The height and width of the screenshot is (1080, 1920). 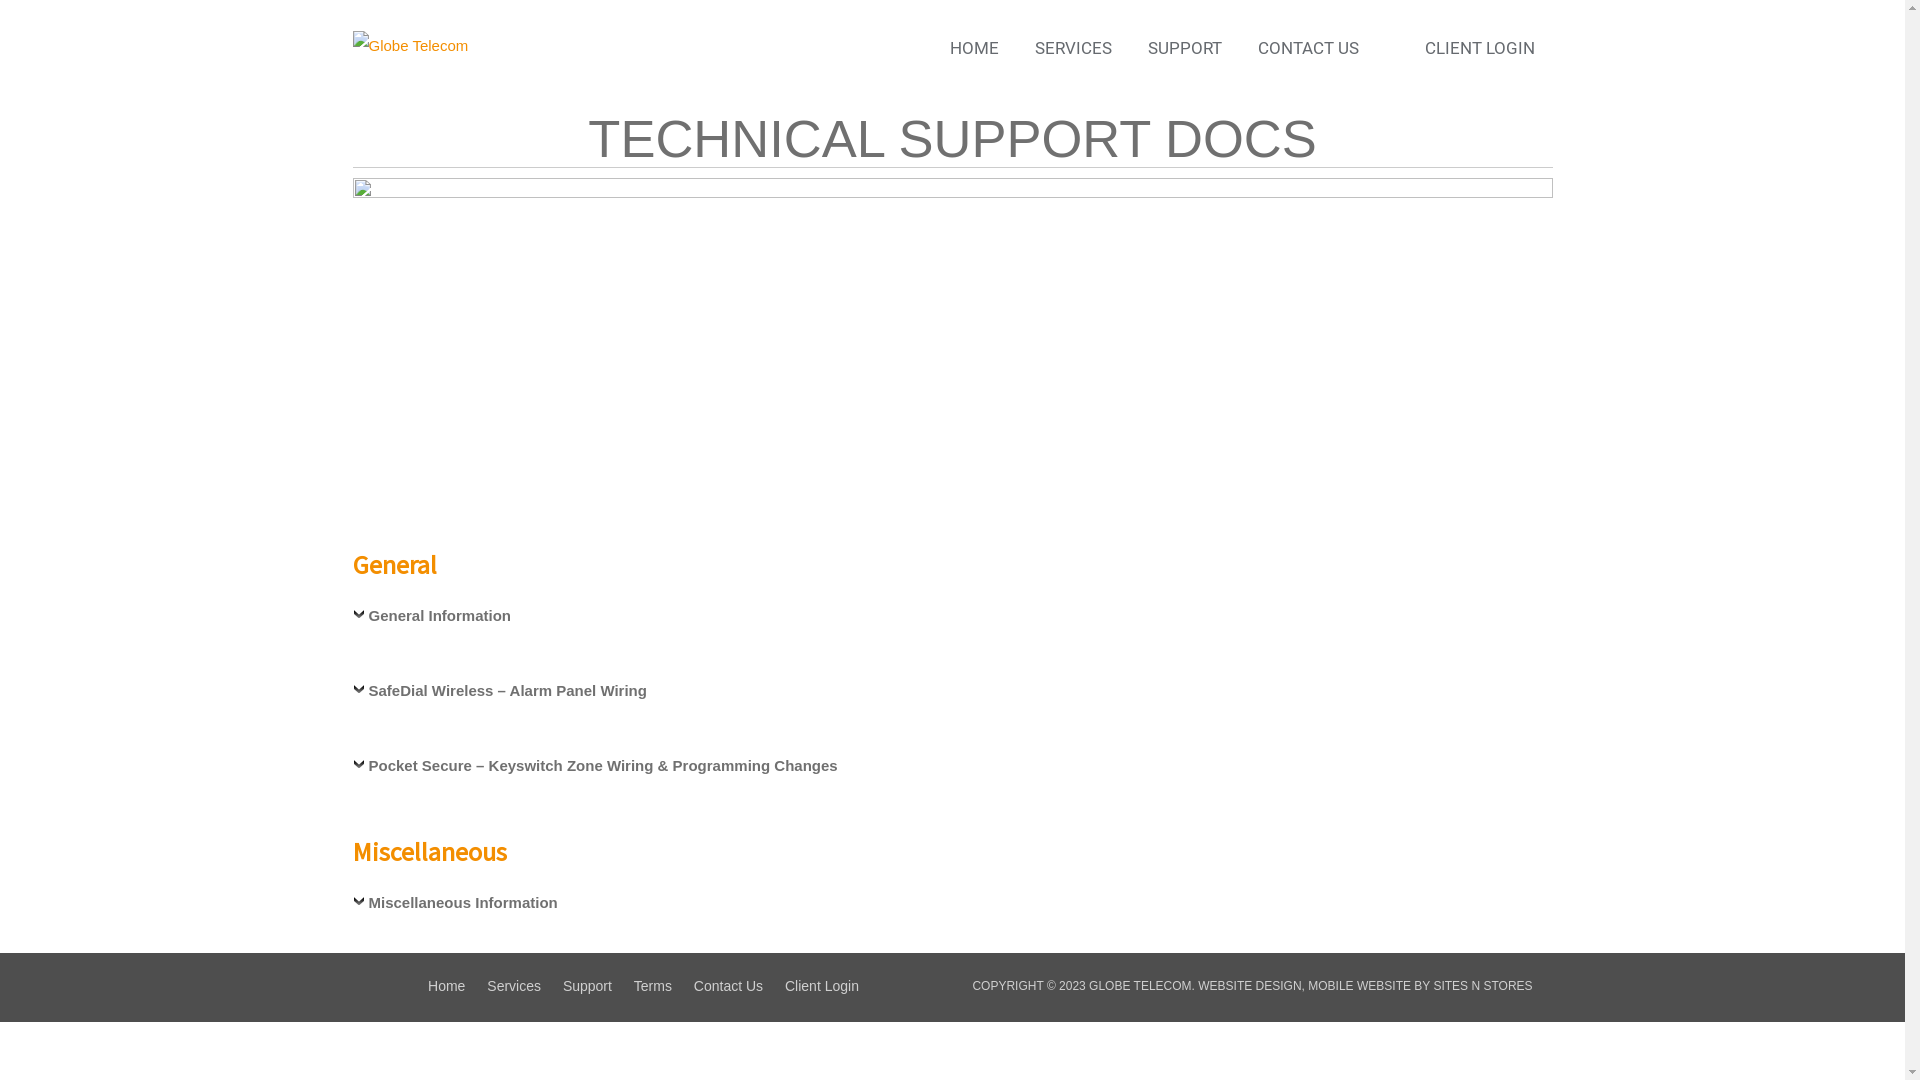 What do you see at coordinates (1482, 986) in the screenshot?
I see `SITES N STORES` at bounding box center [1482, 986].